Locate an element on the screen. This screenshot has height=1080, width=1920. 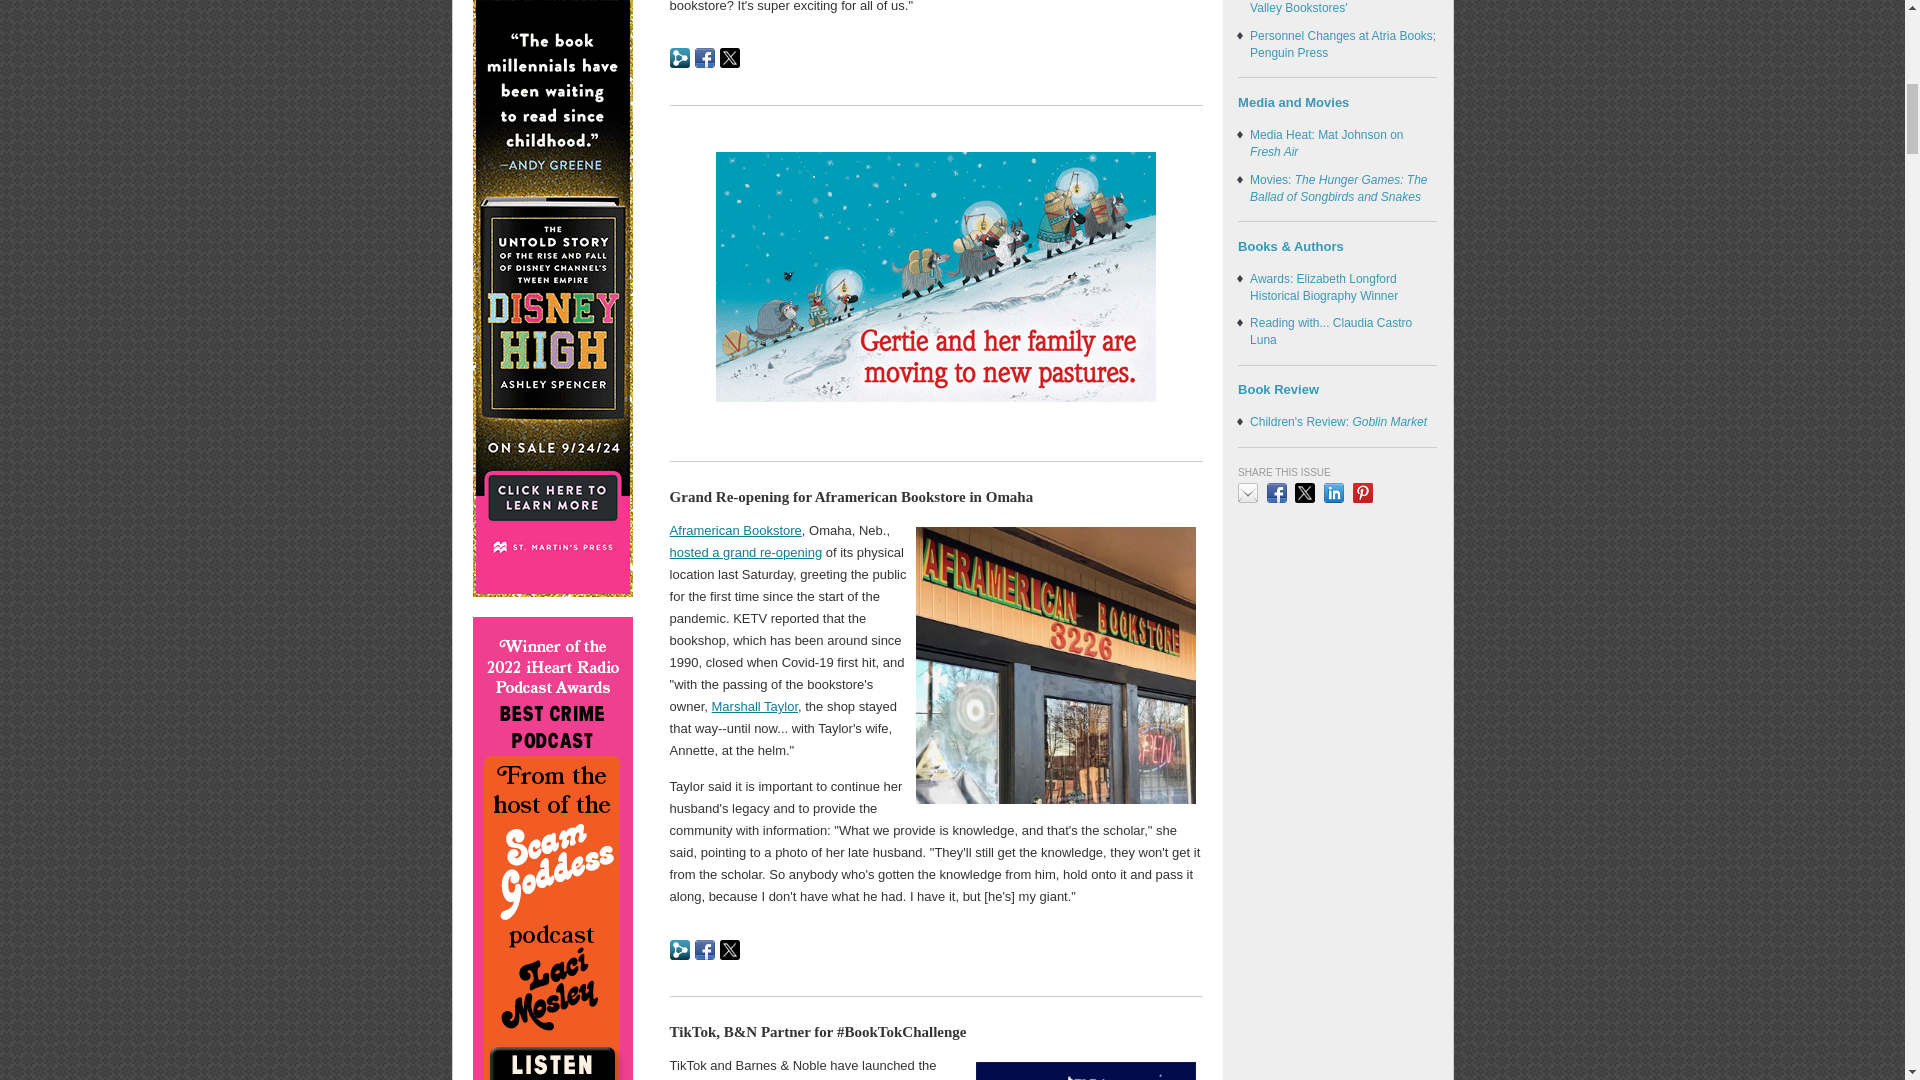
Share to X is located at coordinates (730, 949).